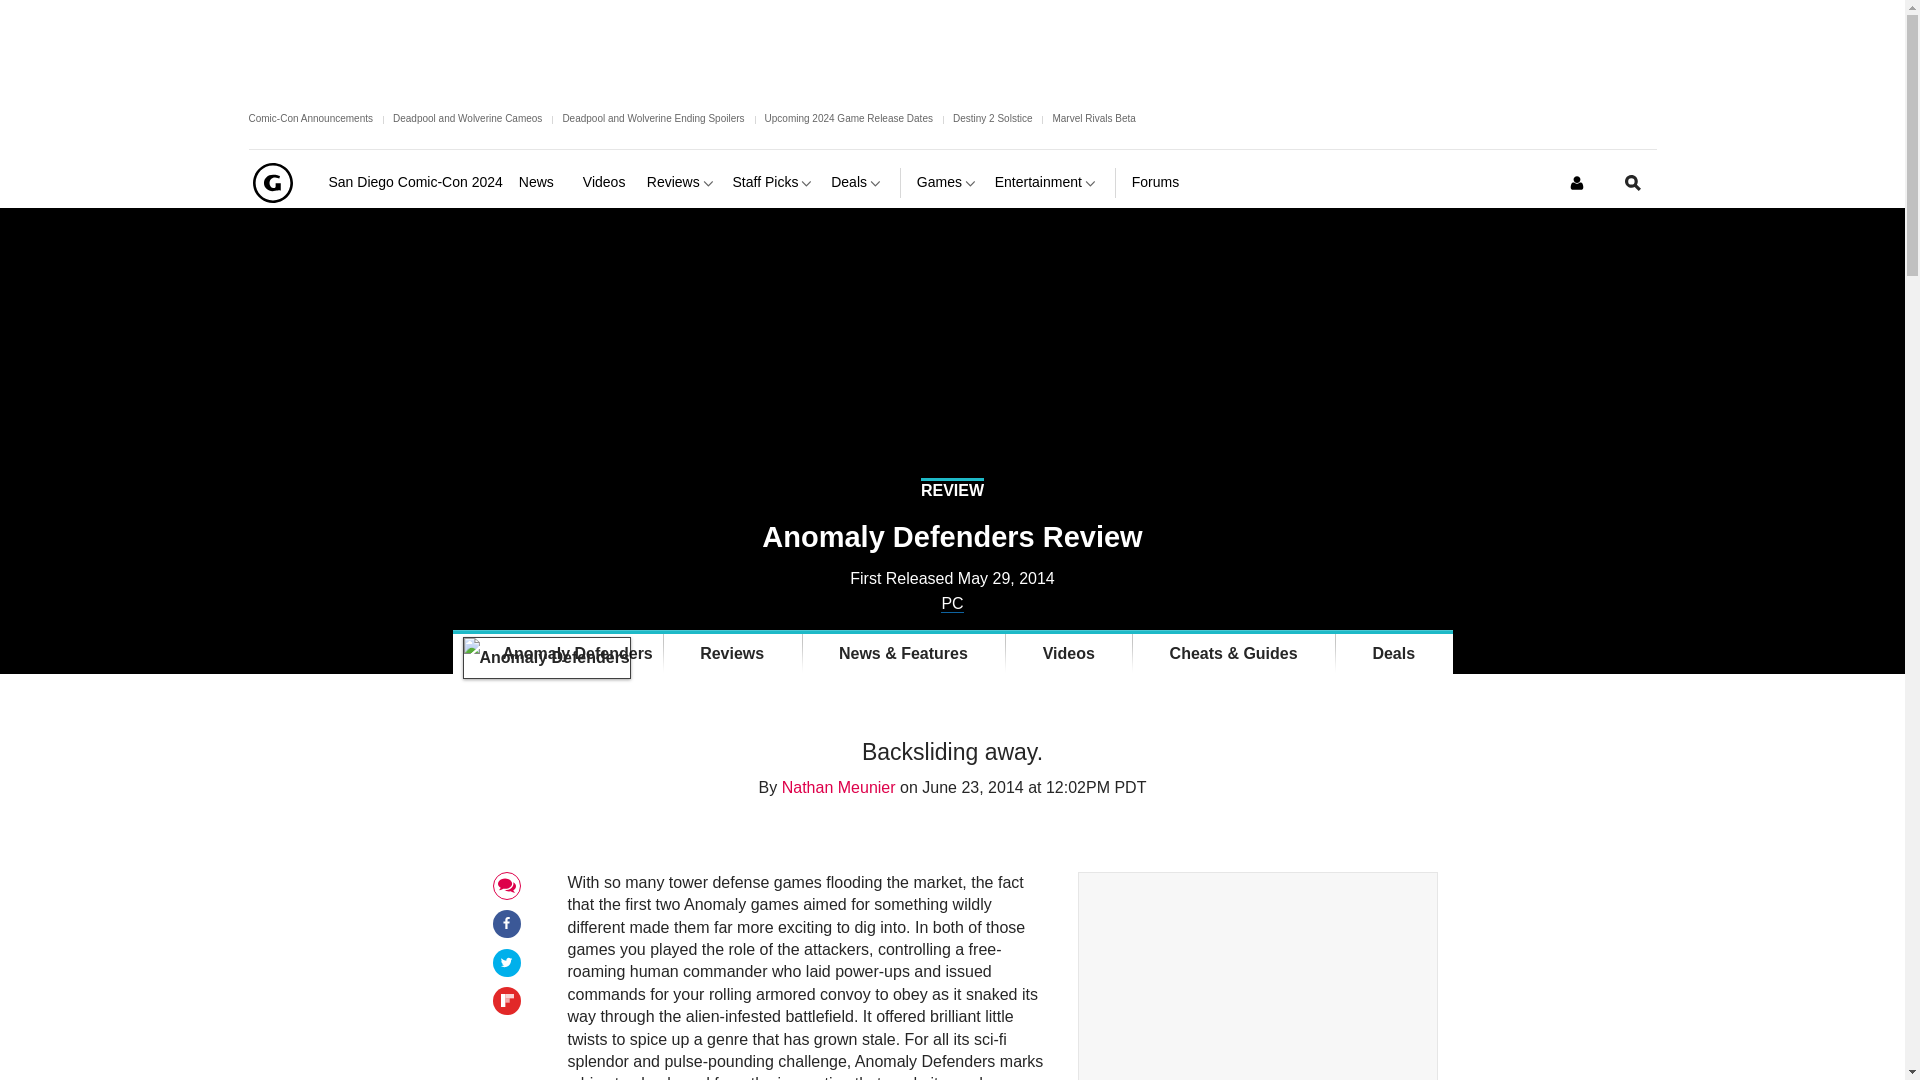 The image size is (1920, 1080). I want to click on Videos, so click(607, 182).